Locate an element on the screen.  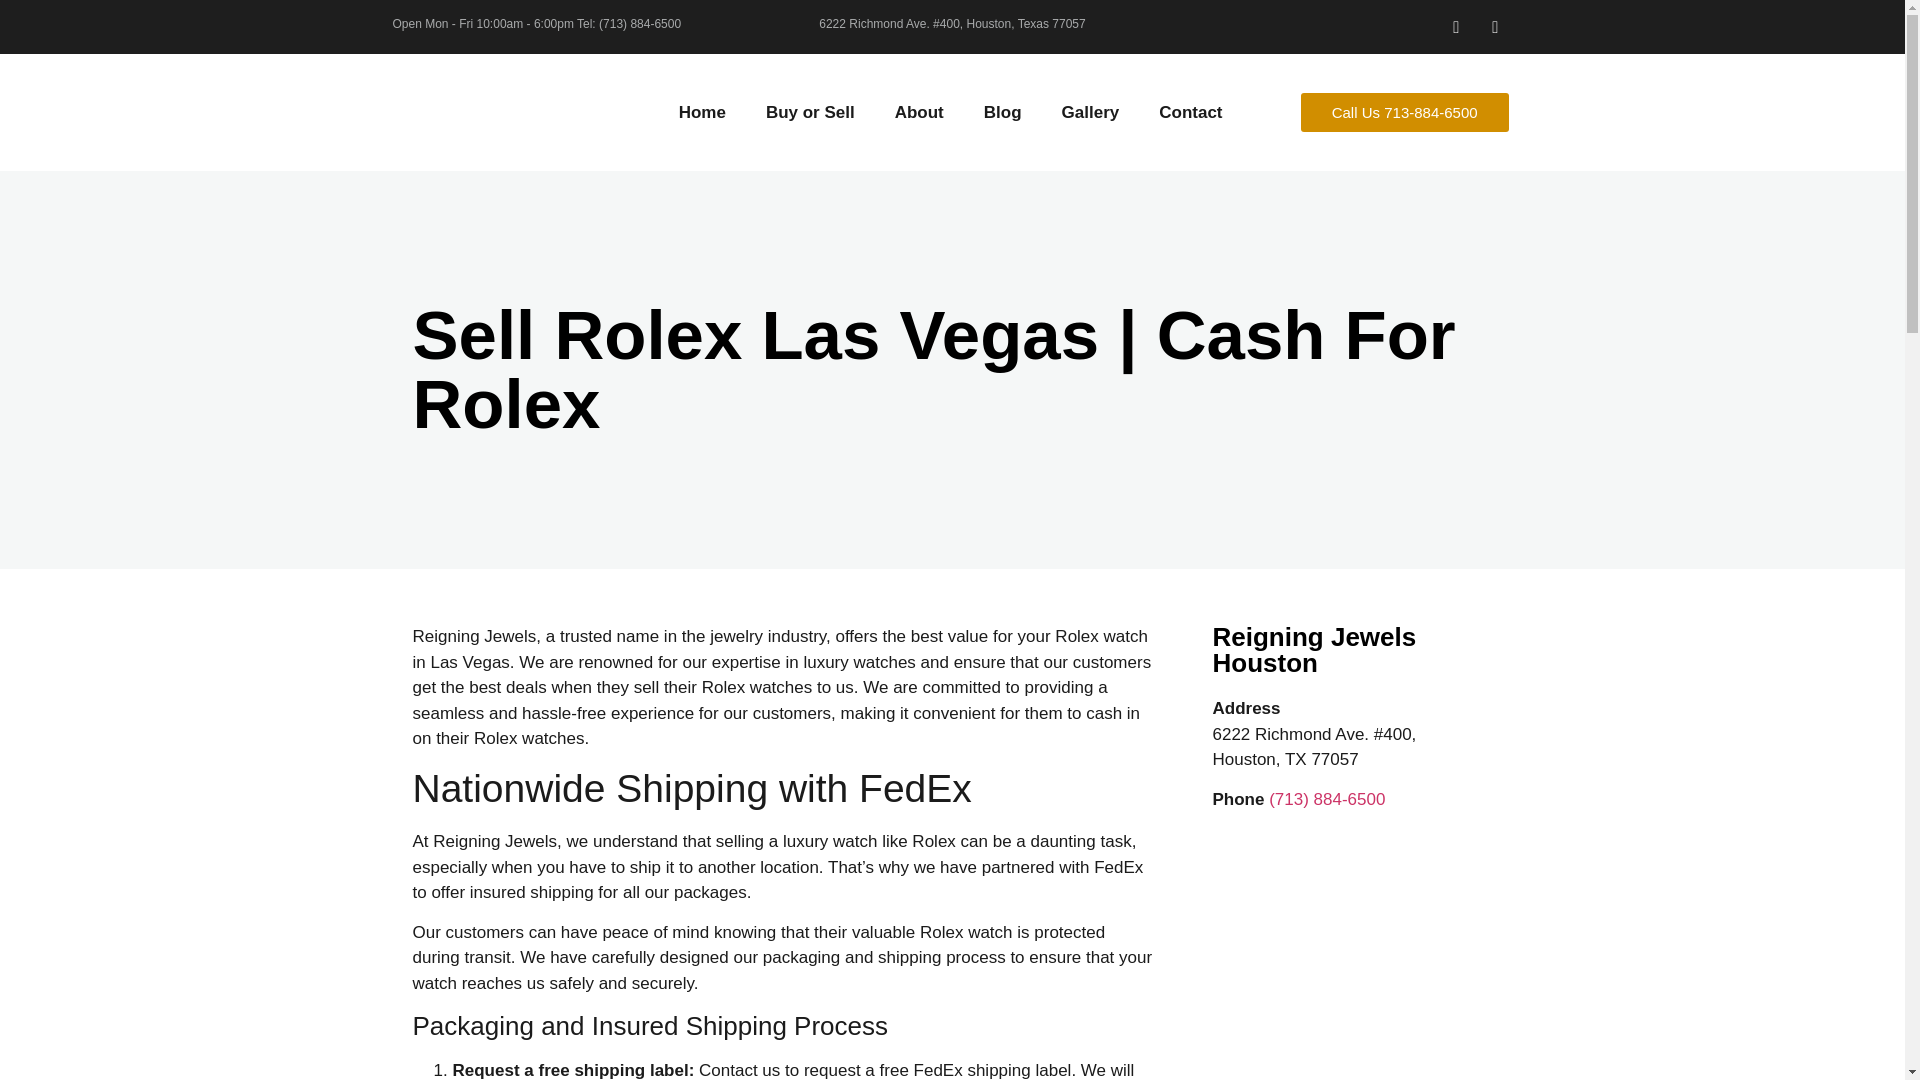
Contact is located at coordinates (1190, 112).